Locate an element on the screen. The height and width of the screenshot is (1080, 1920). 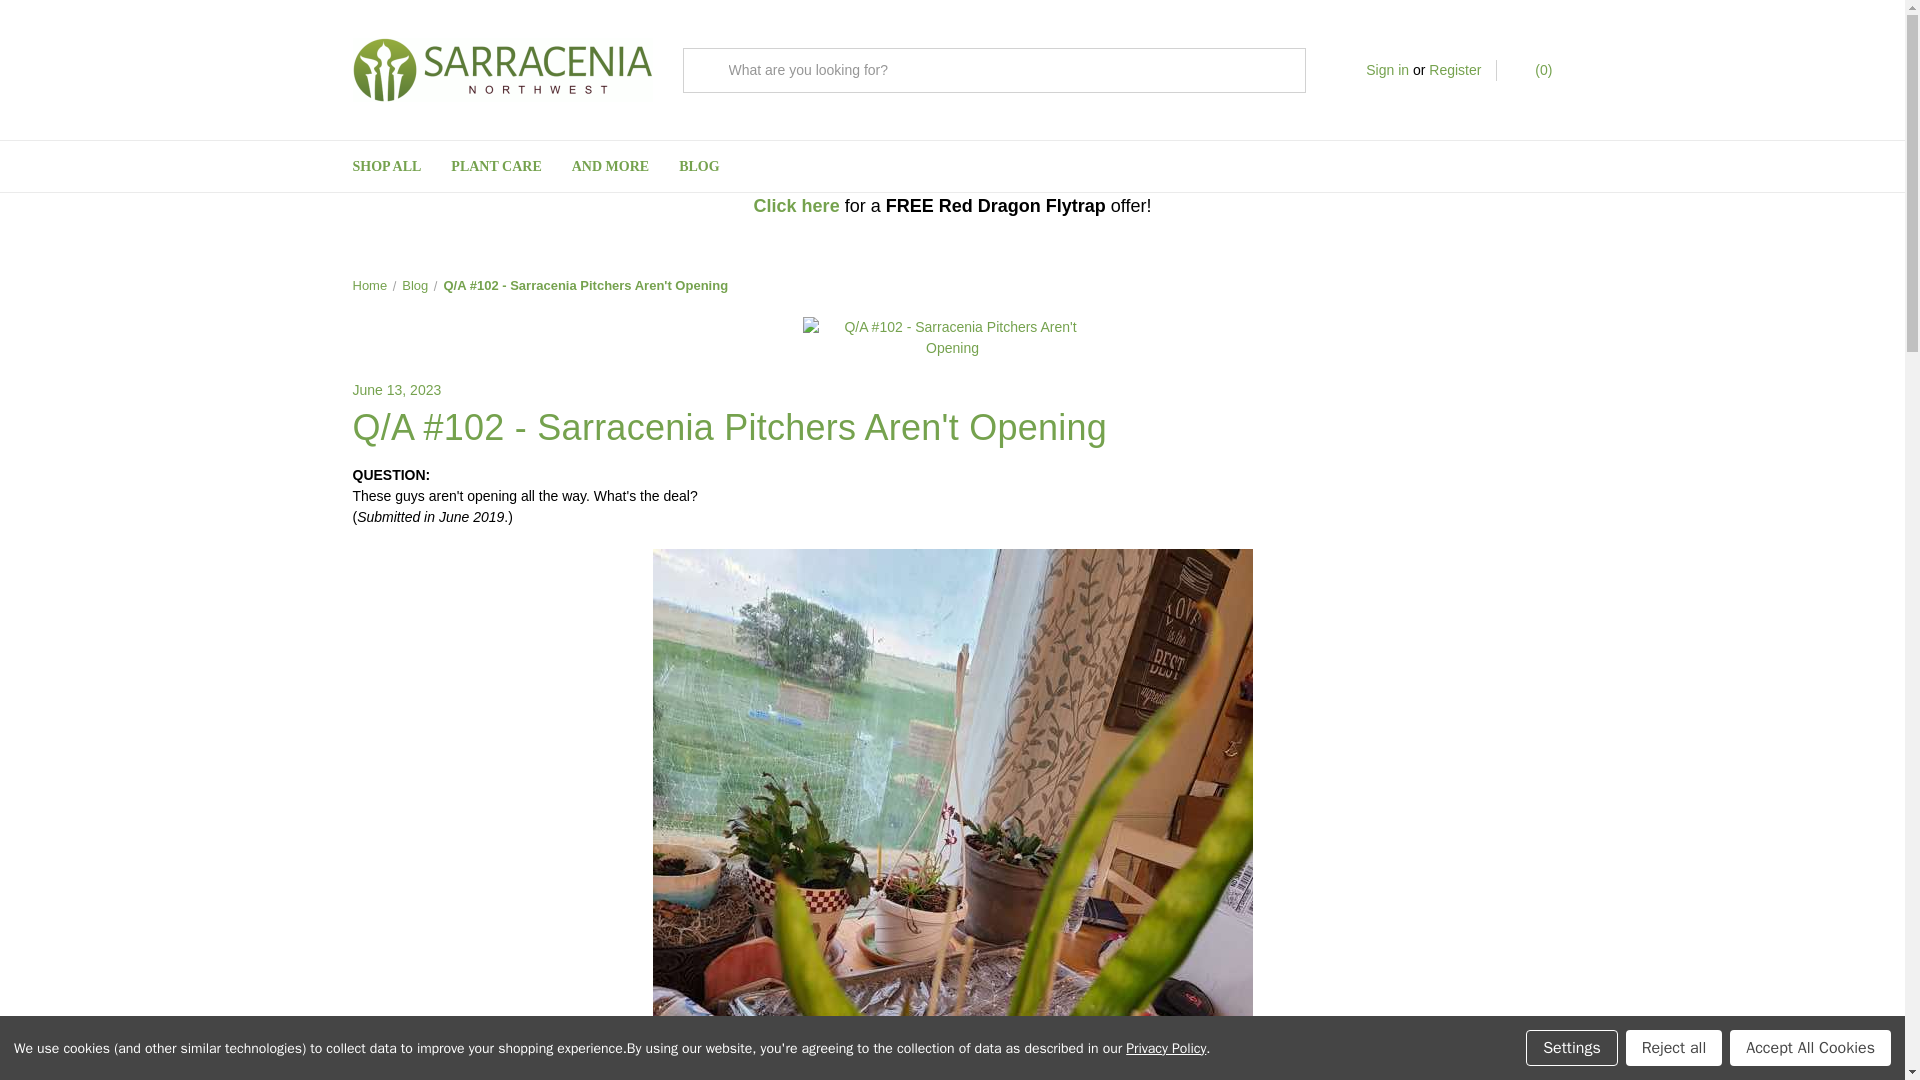
PLANT CARE is located at coordinates (496, 166).